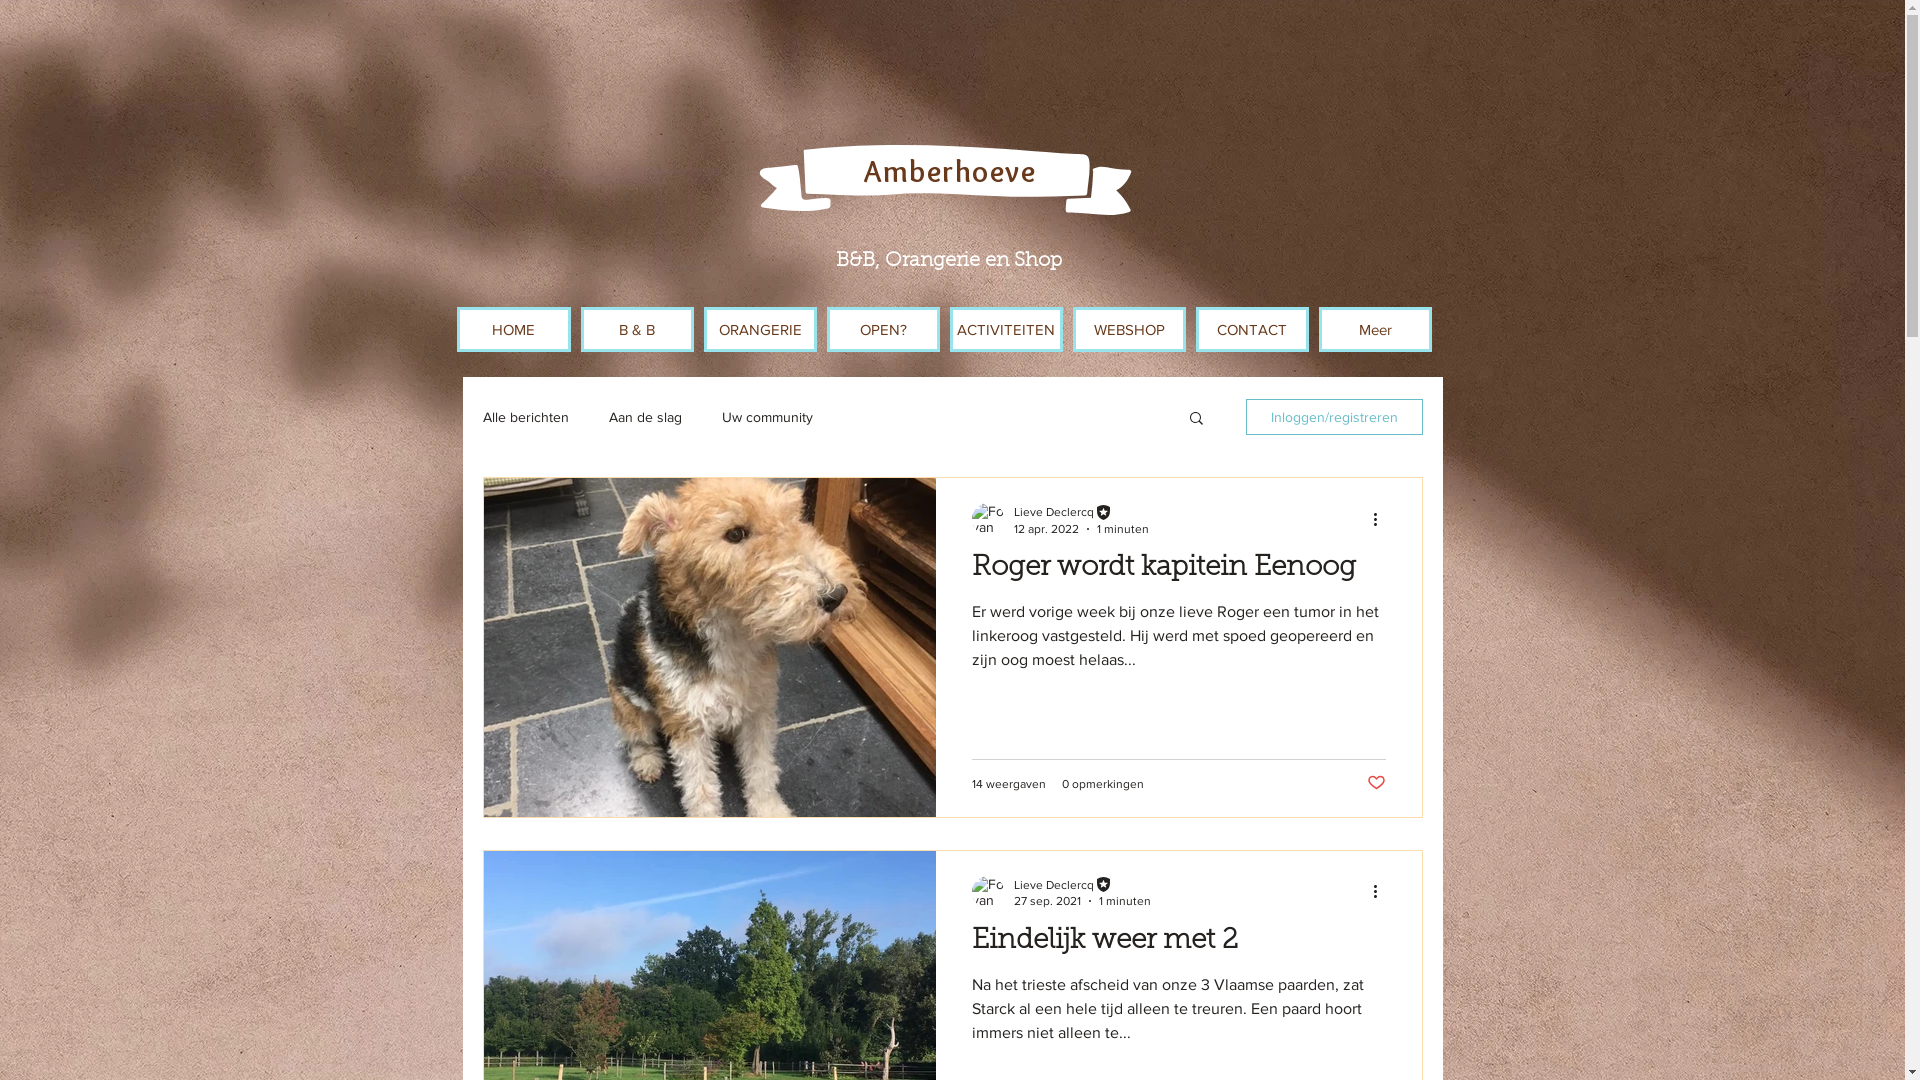 The height and width of the screenshot is (1080, 1920). I want to click on ORANGERIE, so click(760, 330).